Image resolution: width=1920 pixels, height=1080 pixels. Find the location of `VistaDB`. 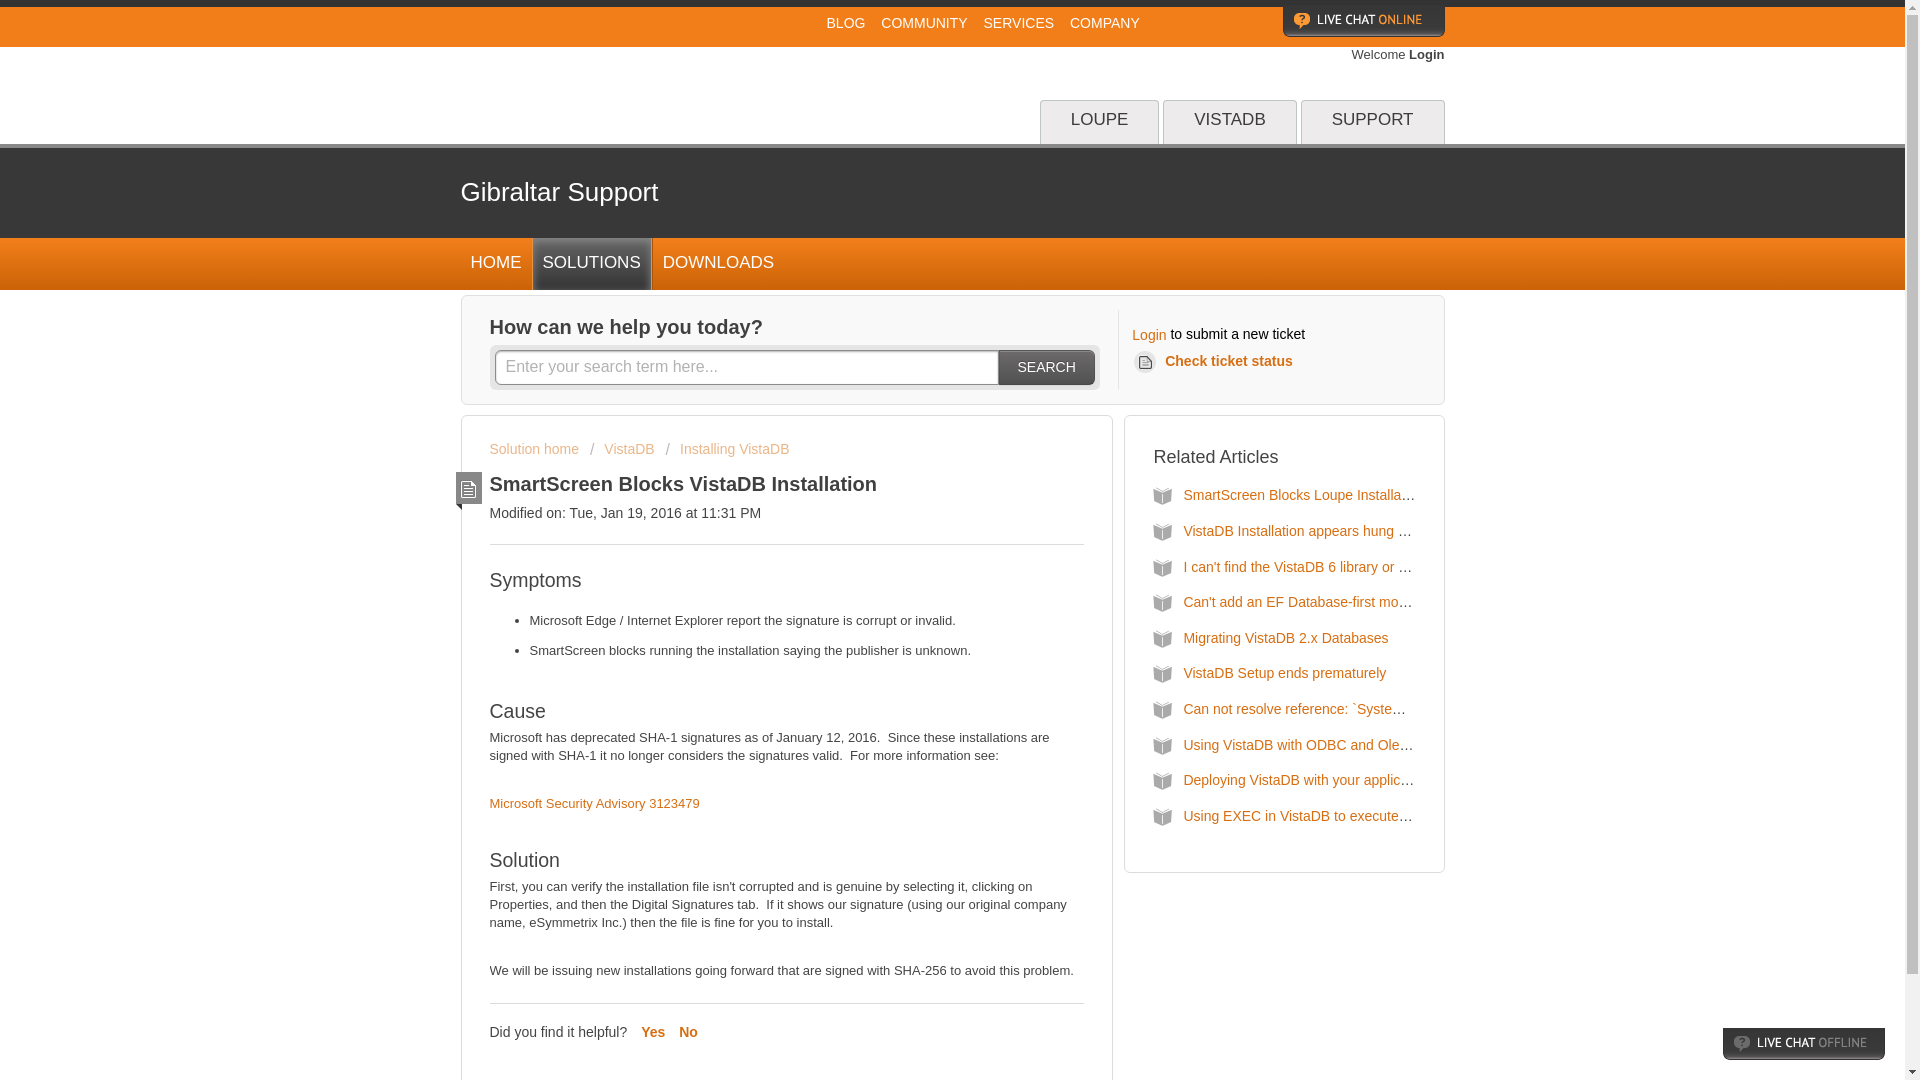

VistaDB is located at coordinates (622, 448).